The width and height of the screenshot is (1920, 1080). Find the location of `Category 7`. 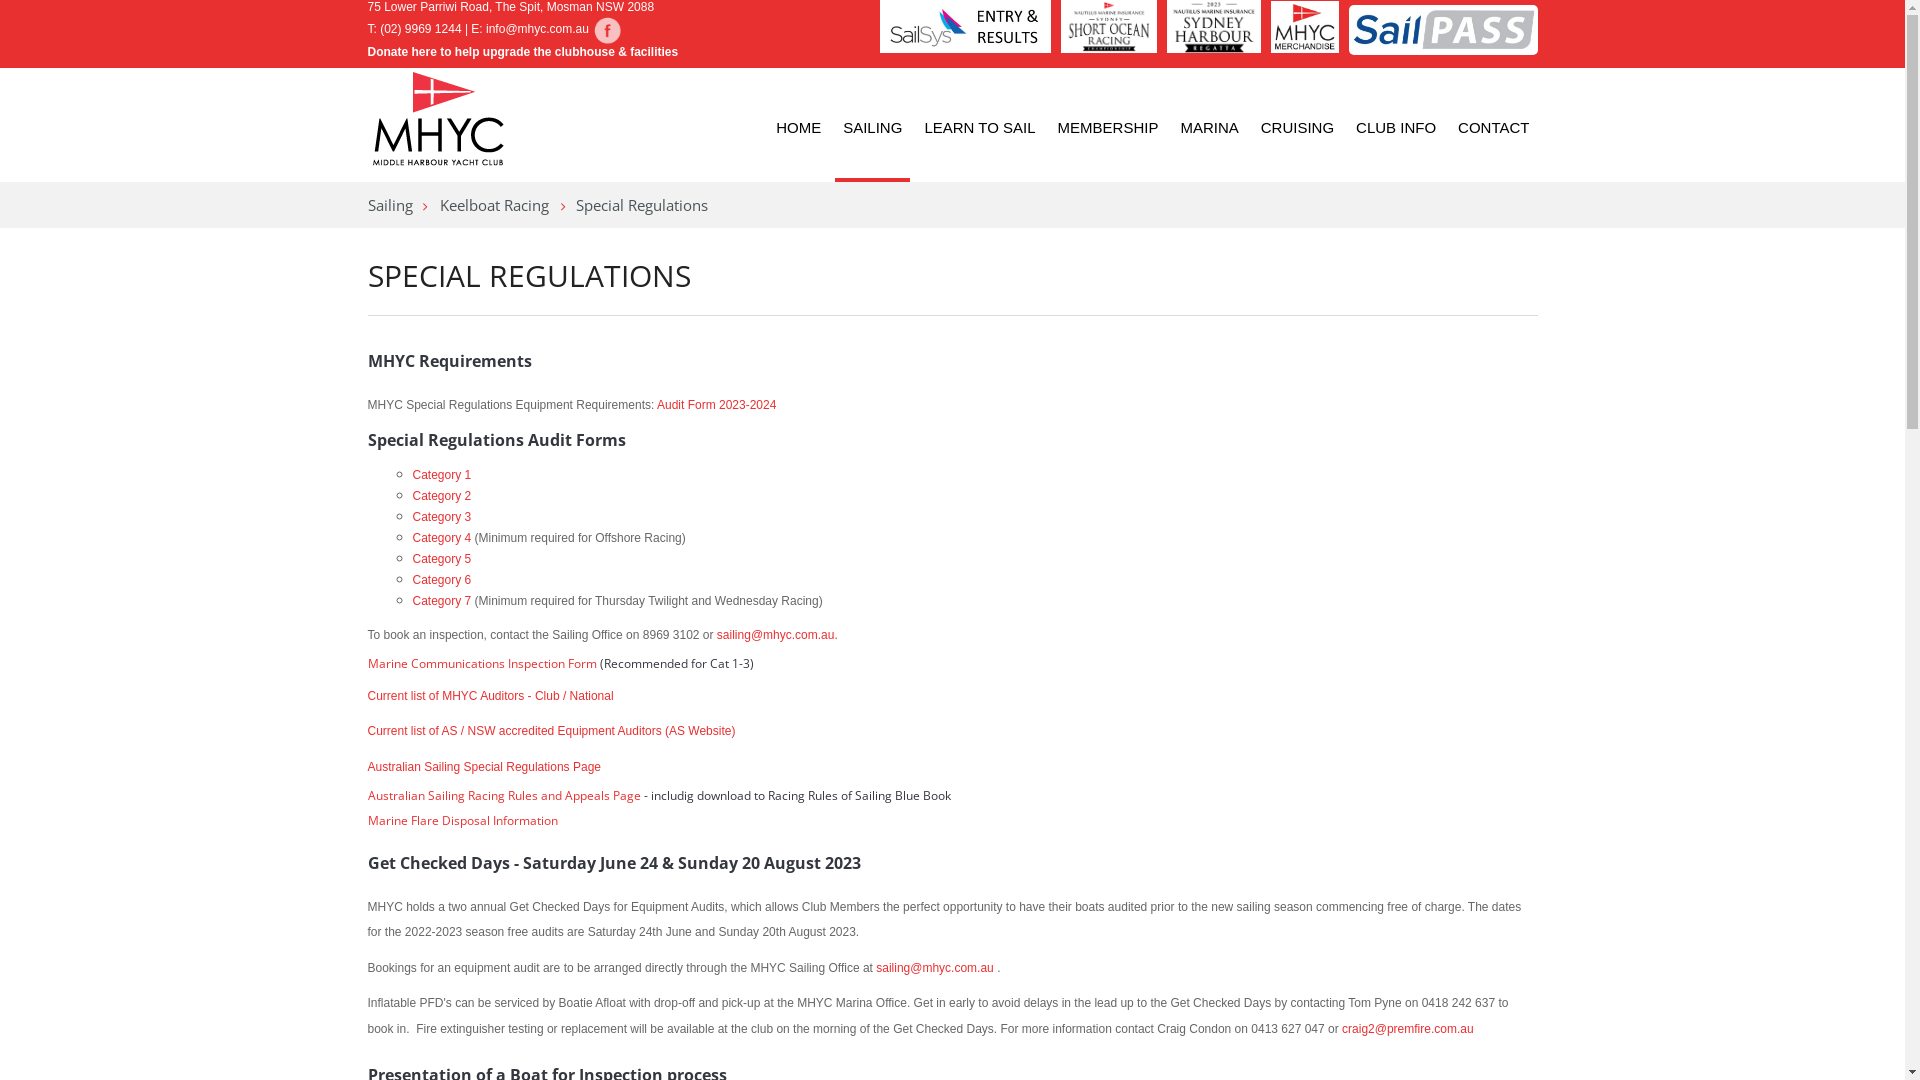

Category 7 is located at coordinates (442, 601).